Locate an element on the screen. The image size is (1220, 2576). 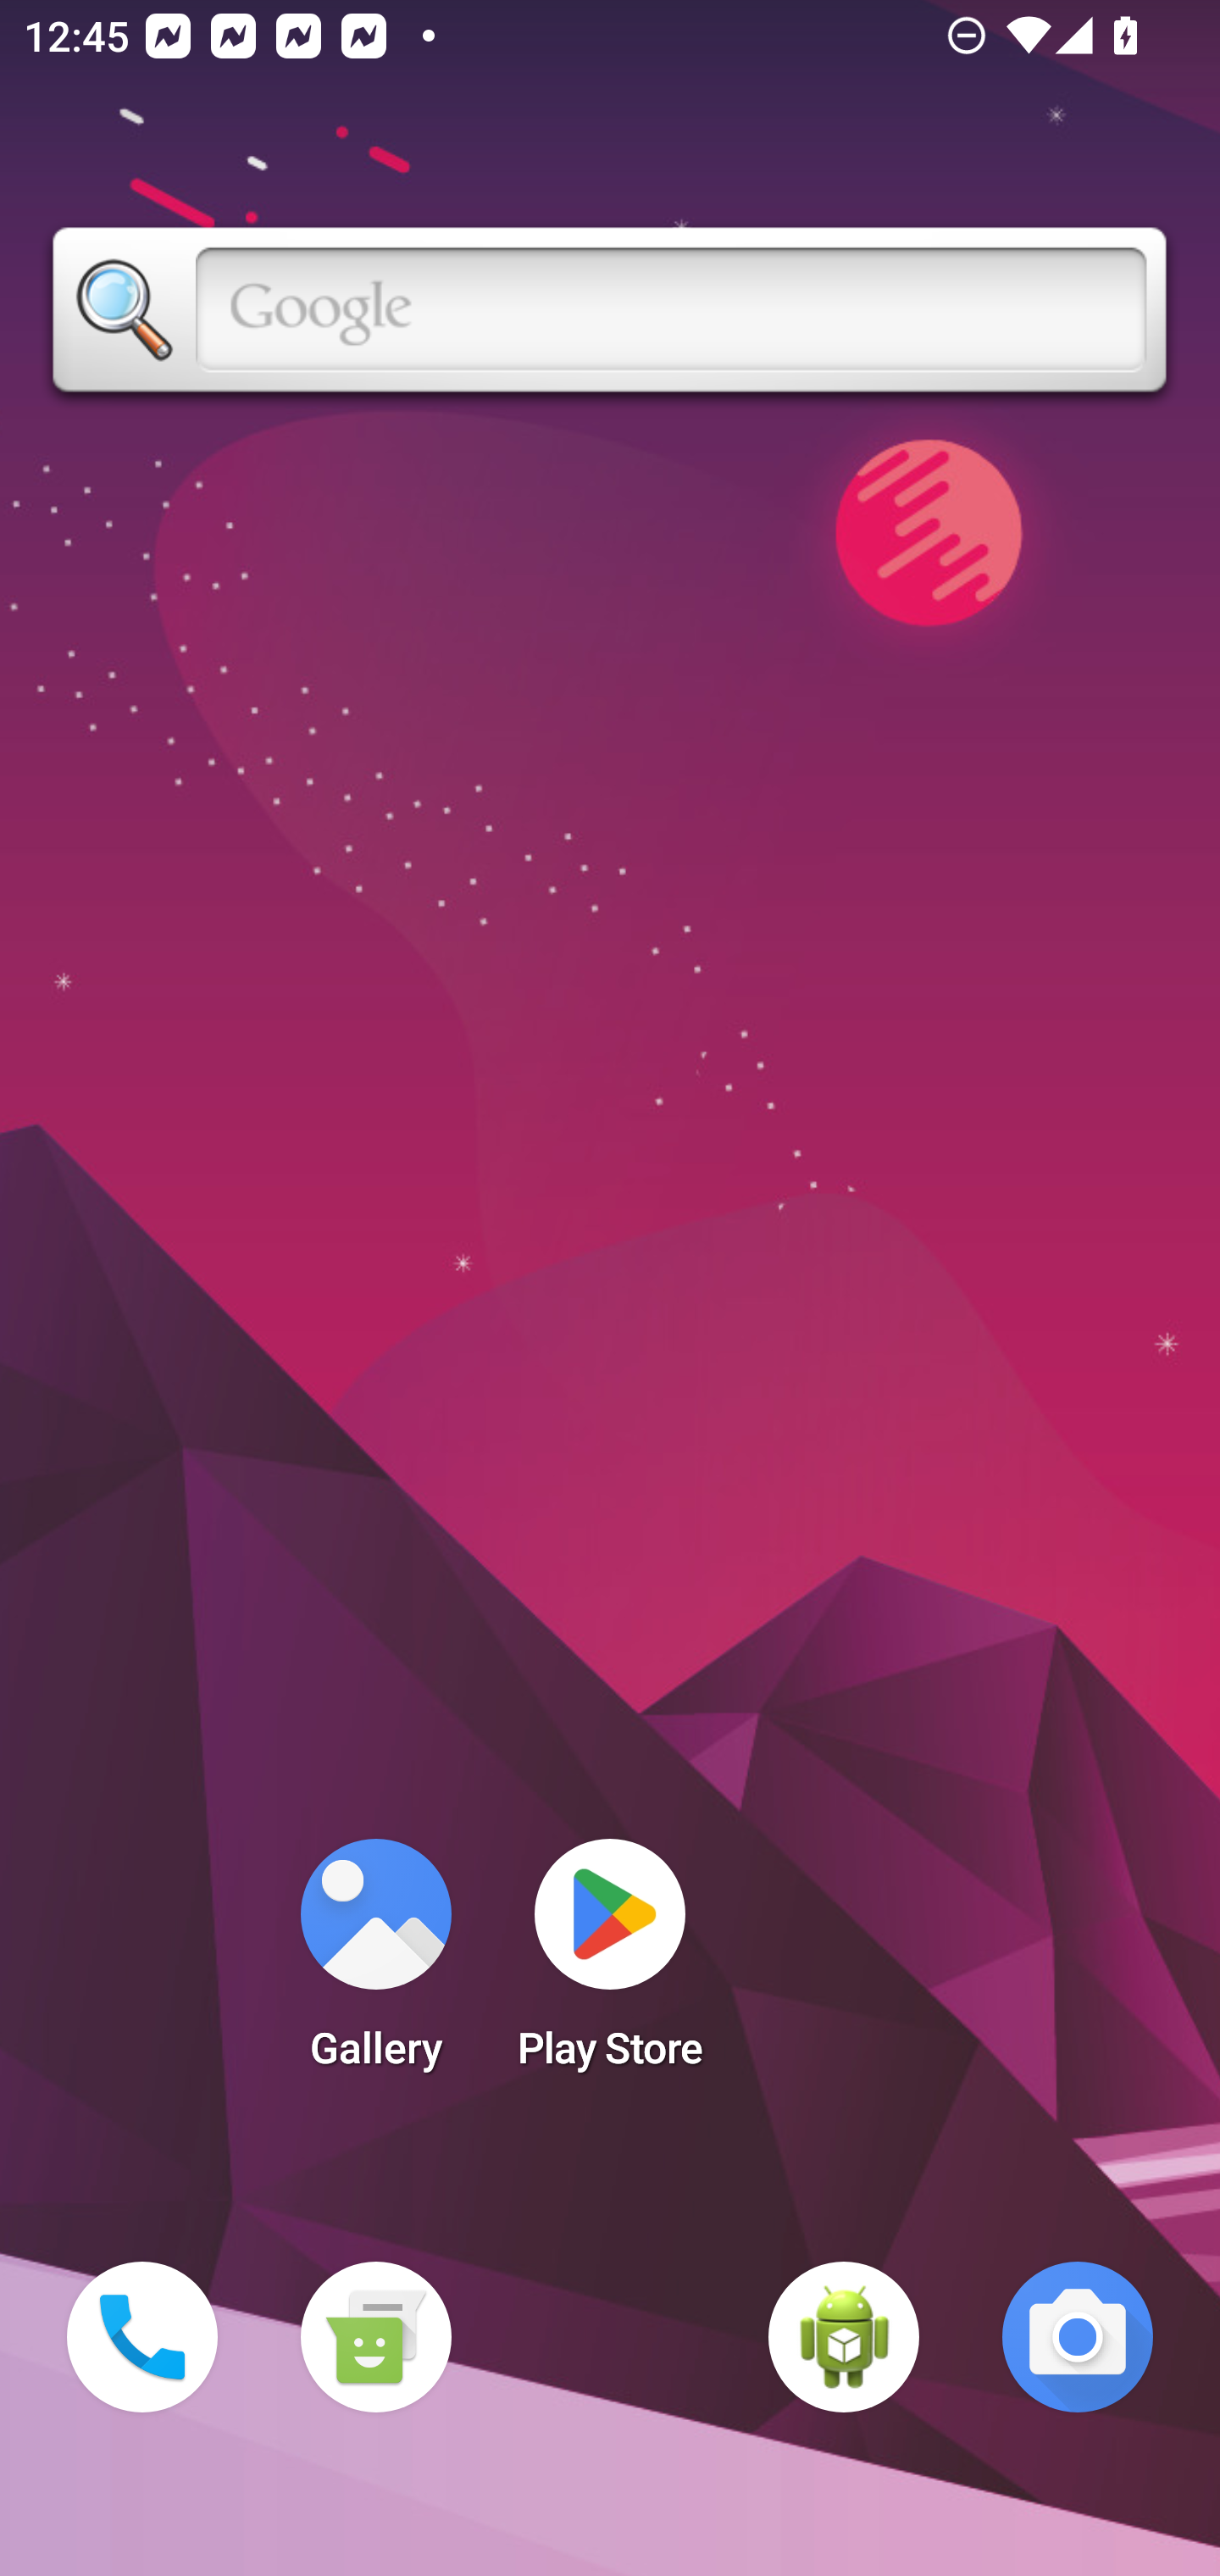
WebView Browser Tester is located at coordinates (844, 2337).